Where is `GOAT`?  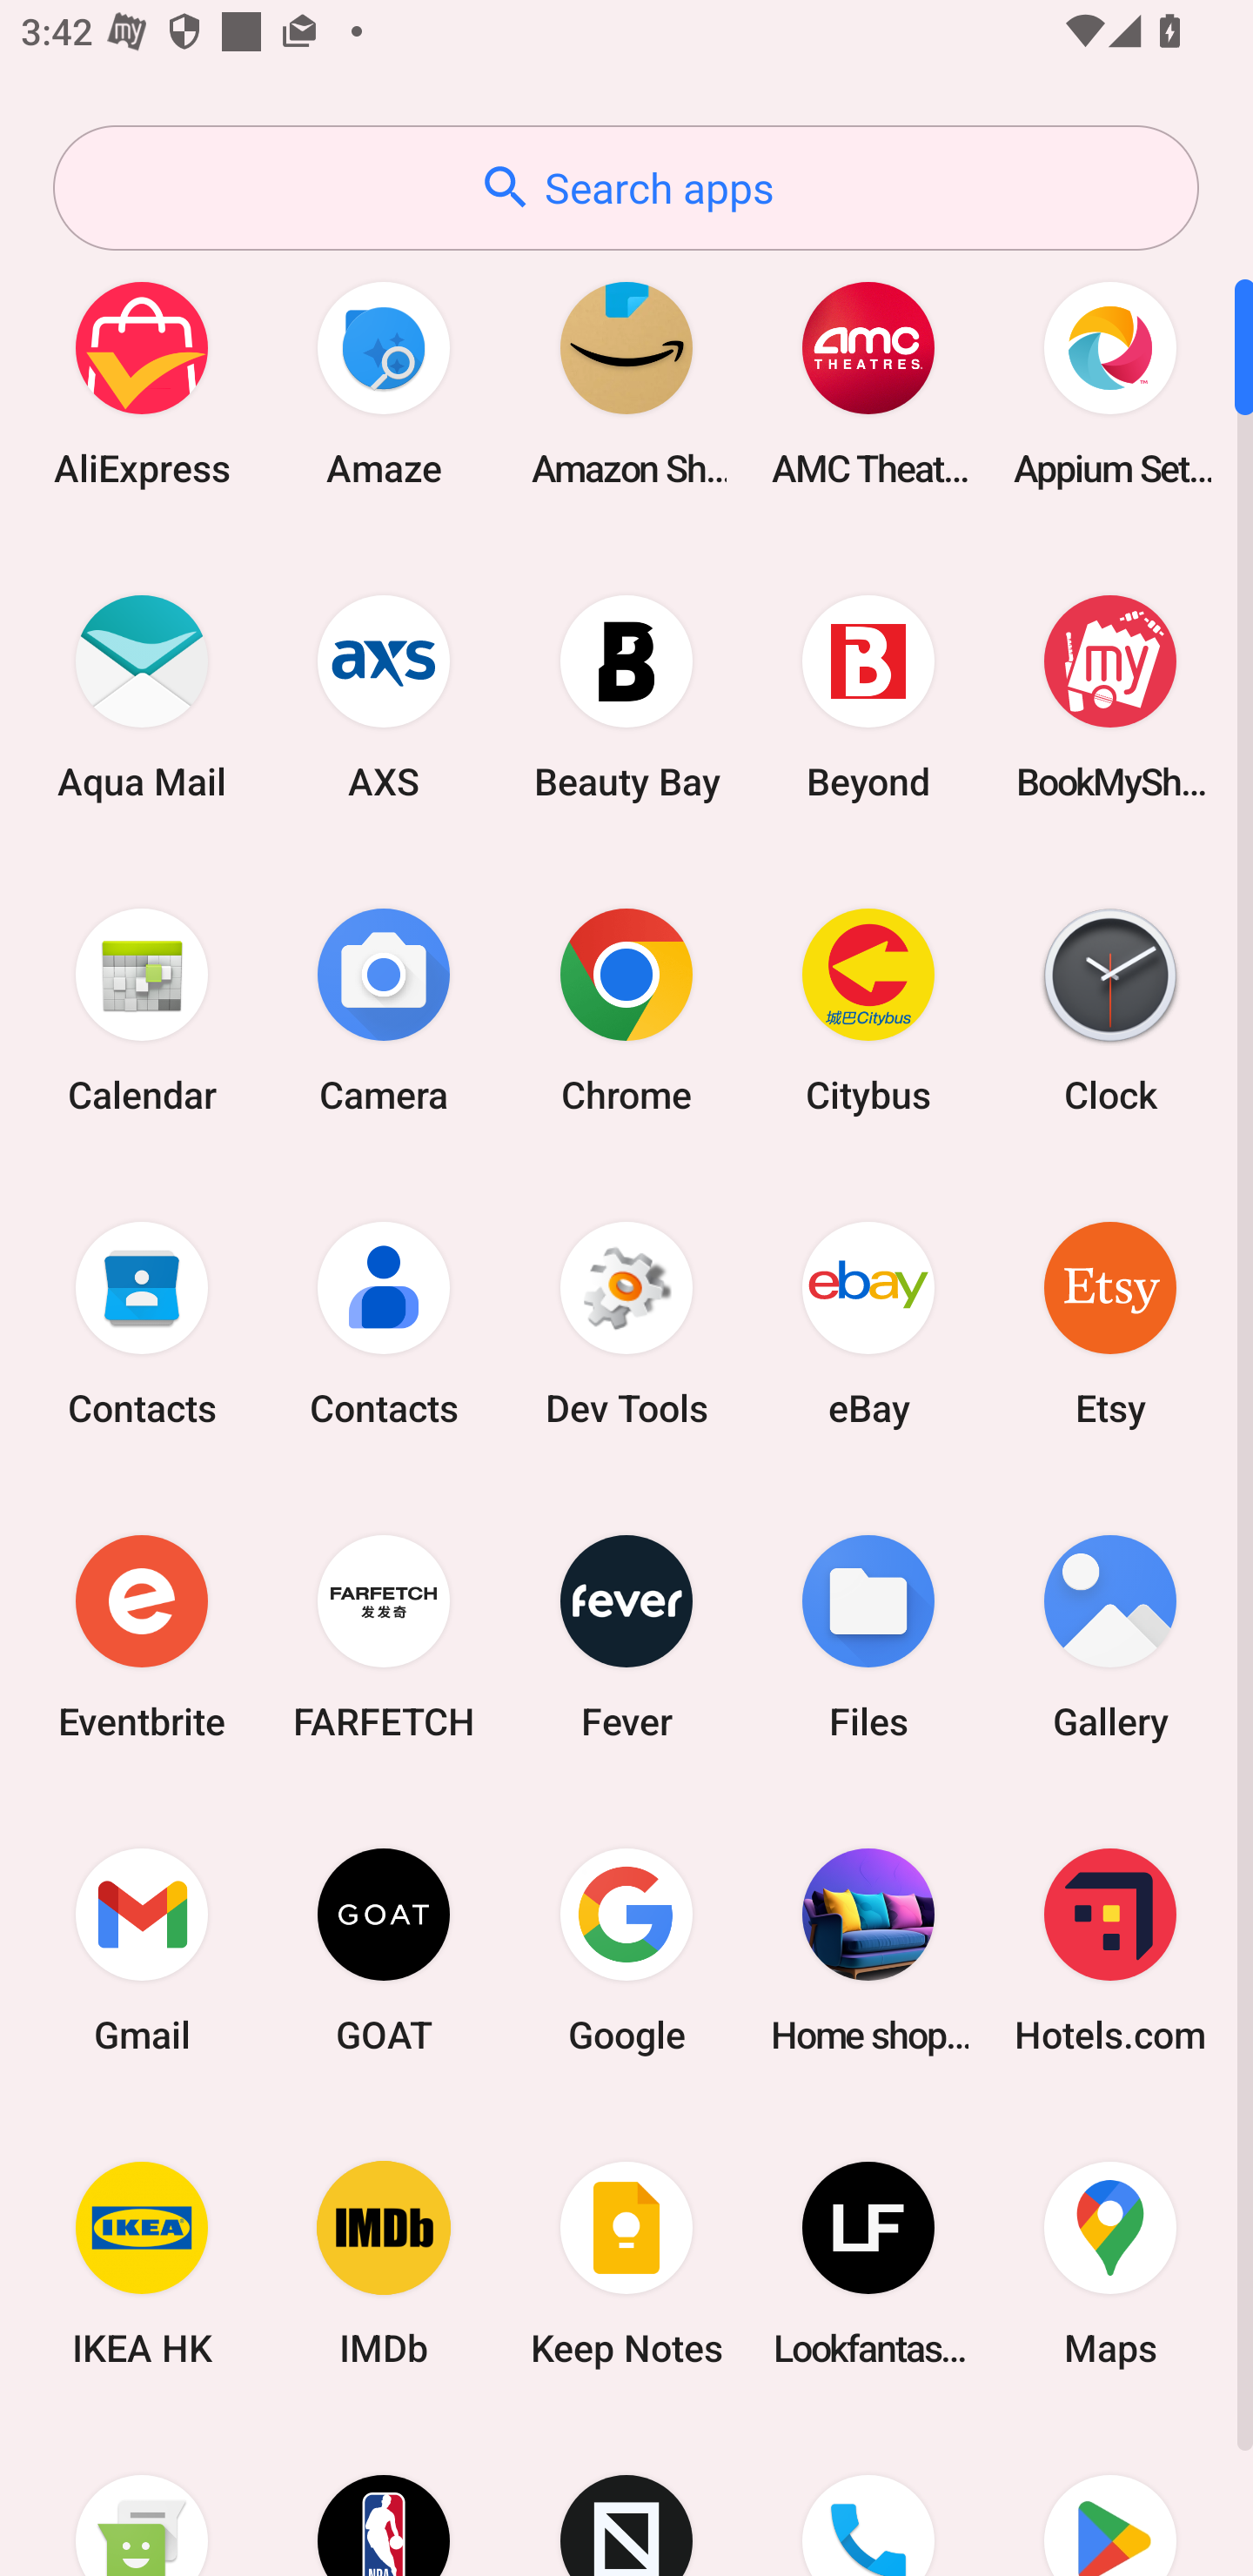
GOAT is located at coordinates (384, 1949).